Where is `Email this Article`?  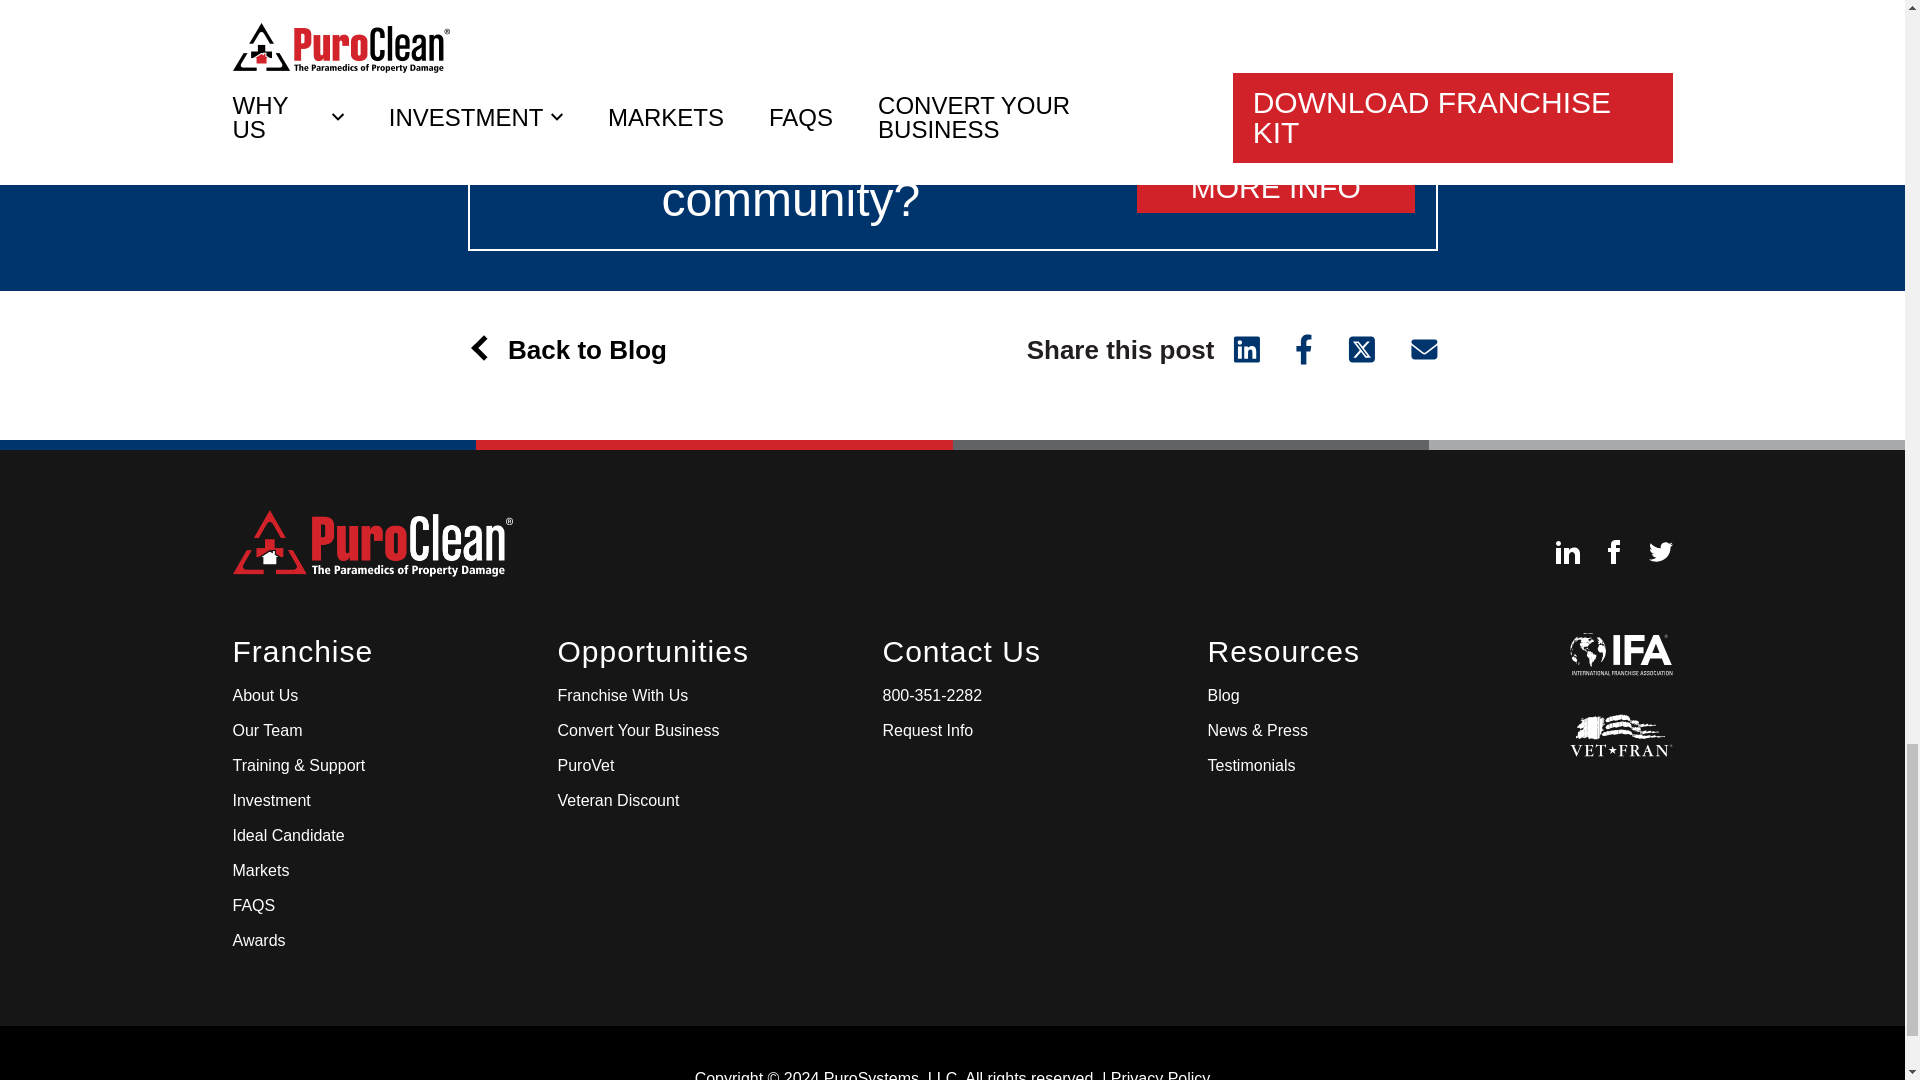
Email this Article is located at coordinates (1414, 346).